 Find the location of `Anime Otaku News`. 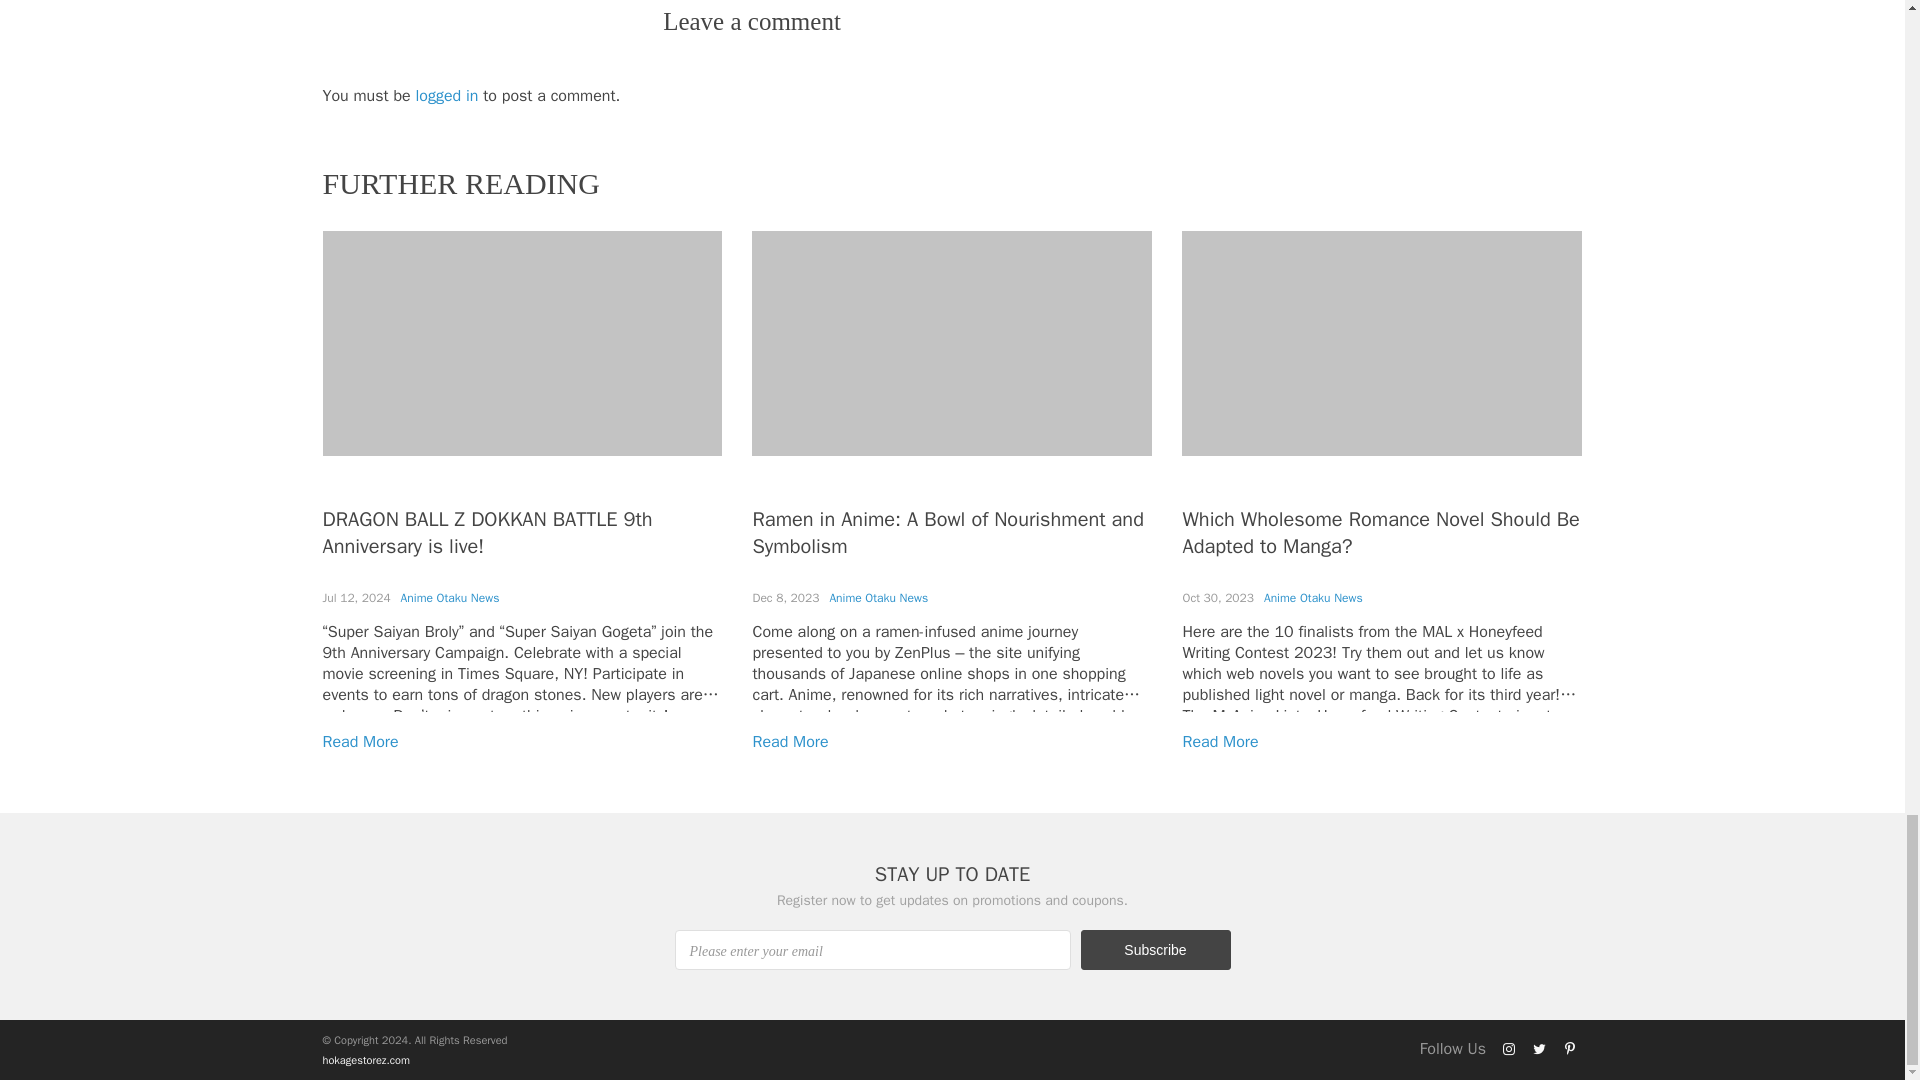

Anime Otaku News is located at coordinates (1313, 597).